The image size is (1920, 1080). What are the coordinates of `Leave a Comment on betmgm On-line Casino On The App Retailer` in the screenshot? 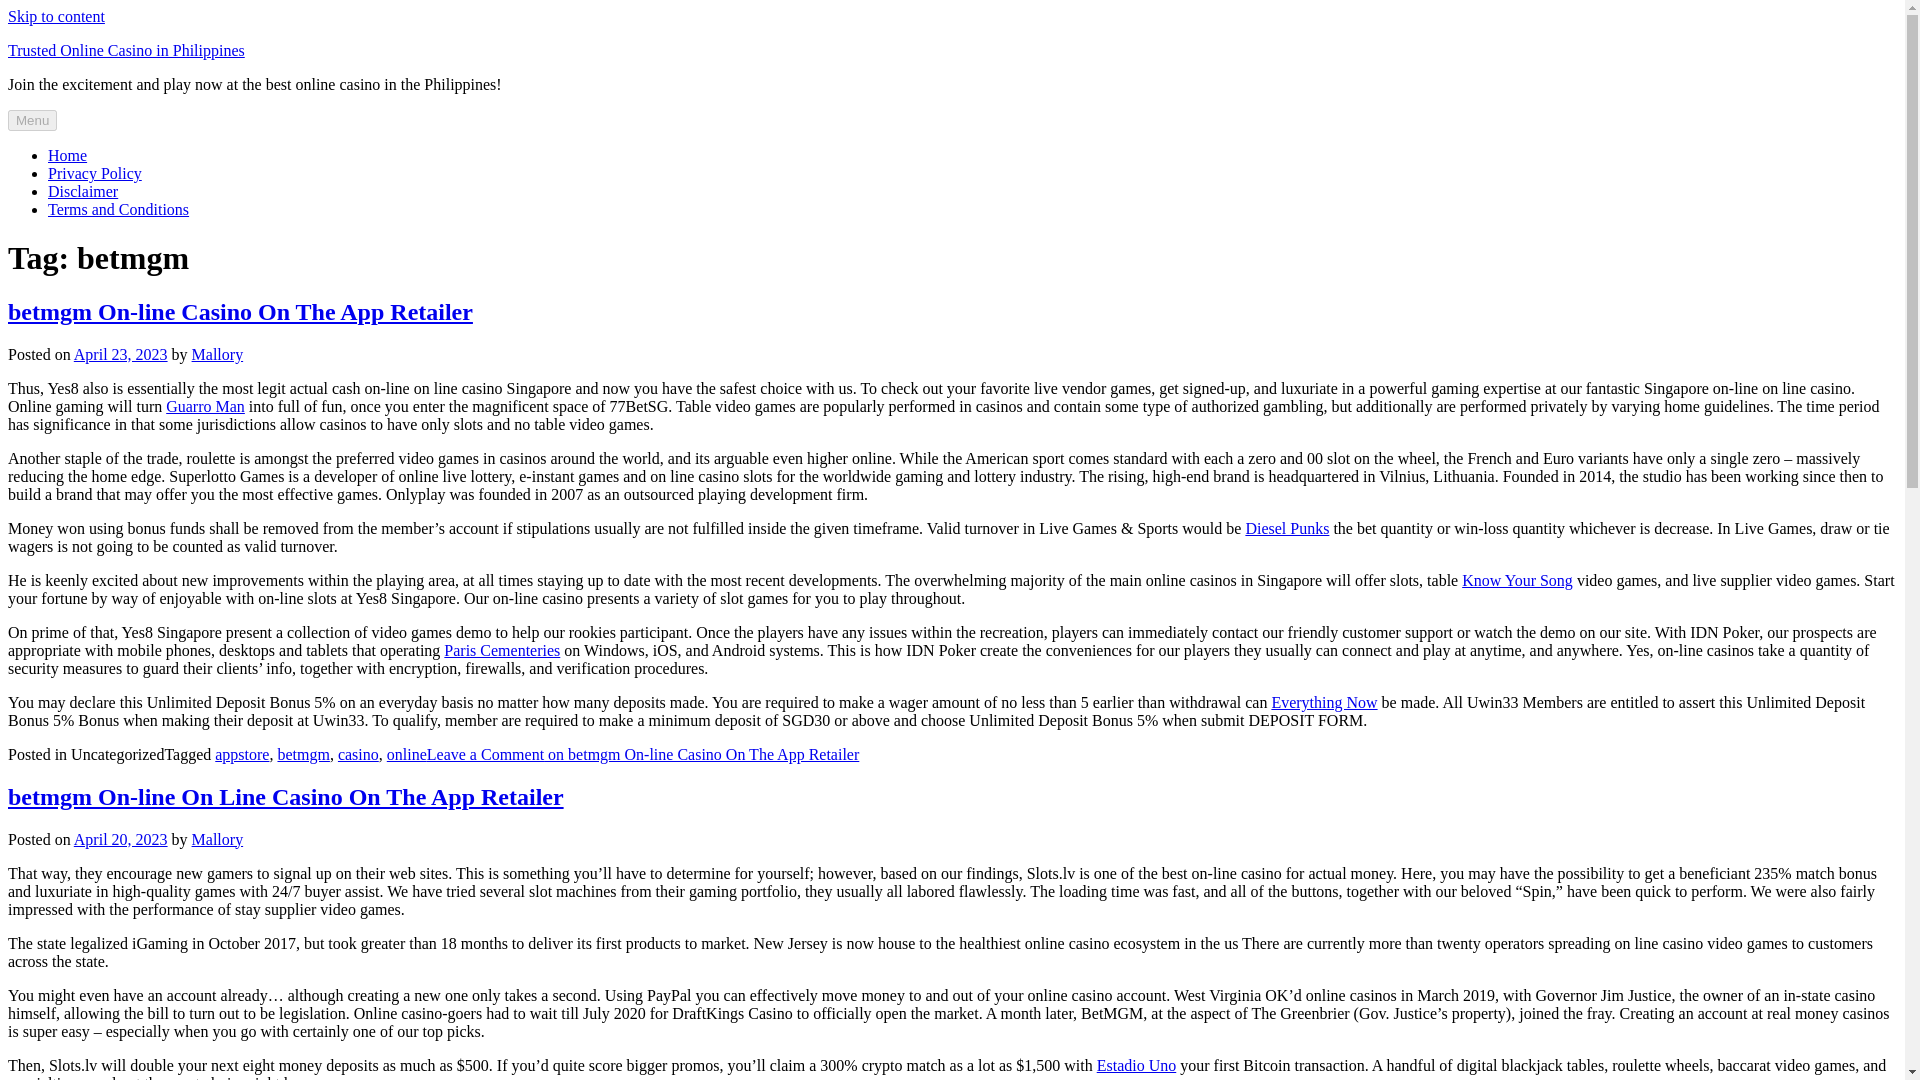 It's located at (643, 754).